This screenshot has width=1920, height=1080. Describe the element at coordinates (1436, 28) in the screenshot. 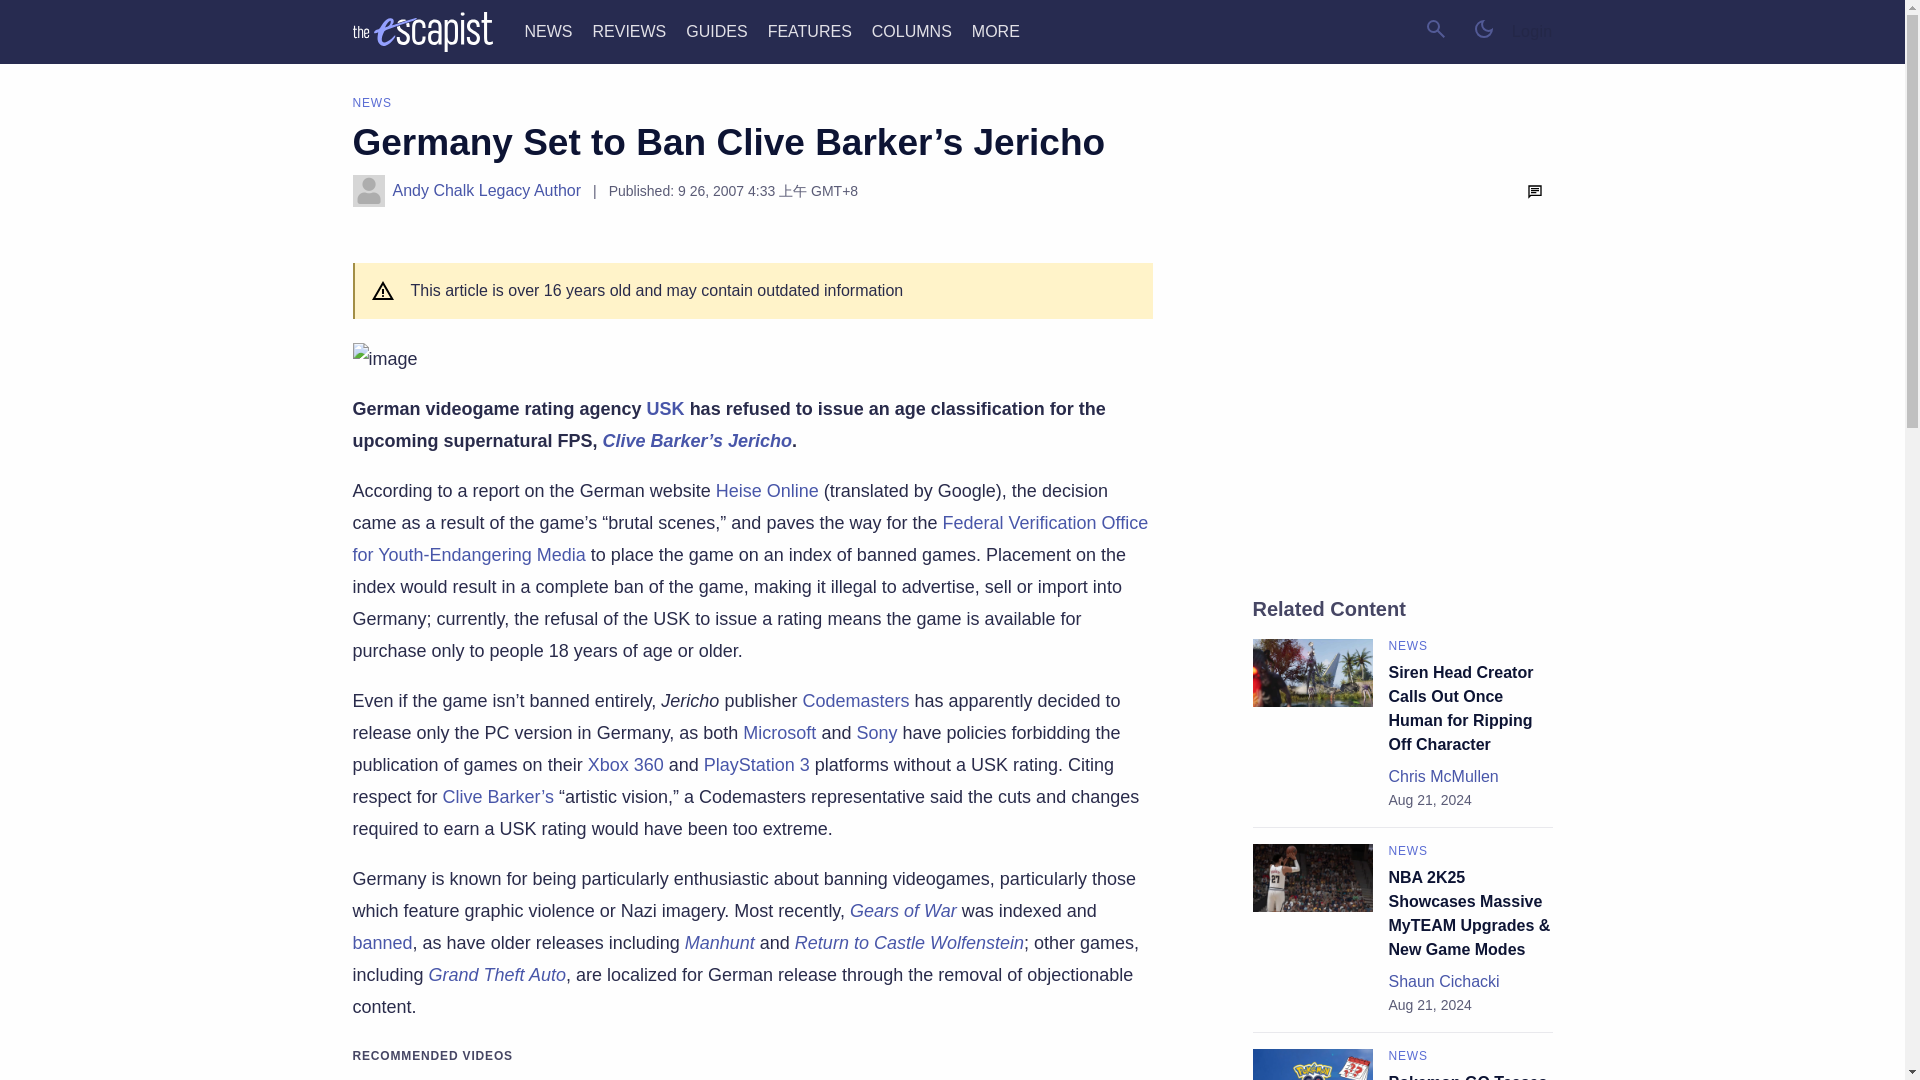

I see `Search` at that location.